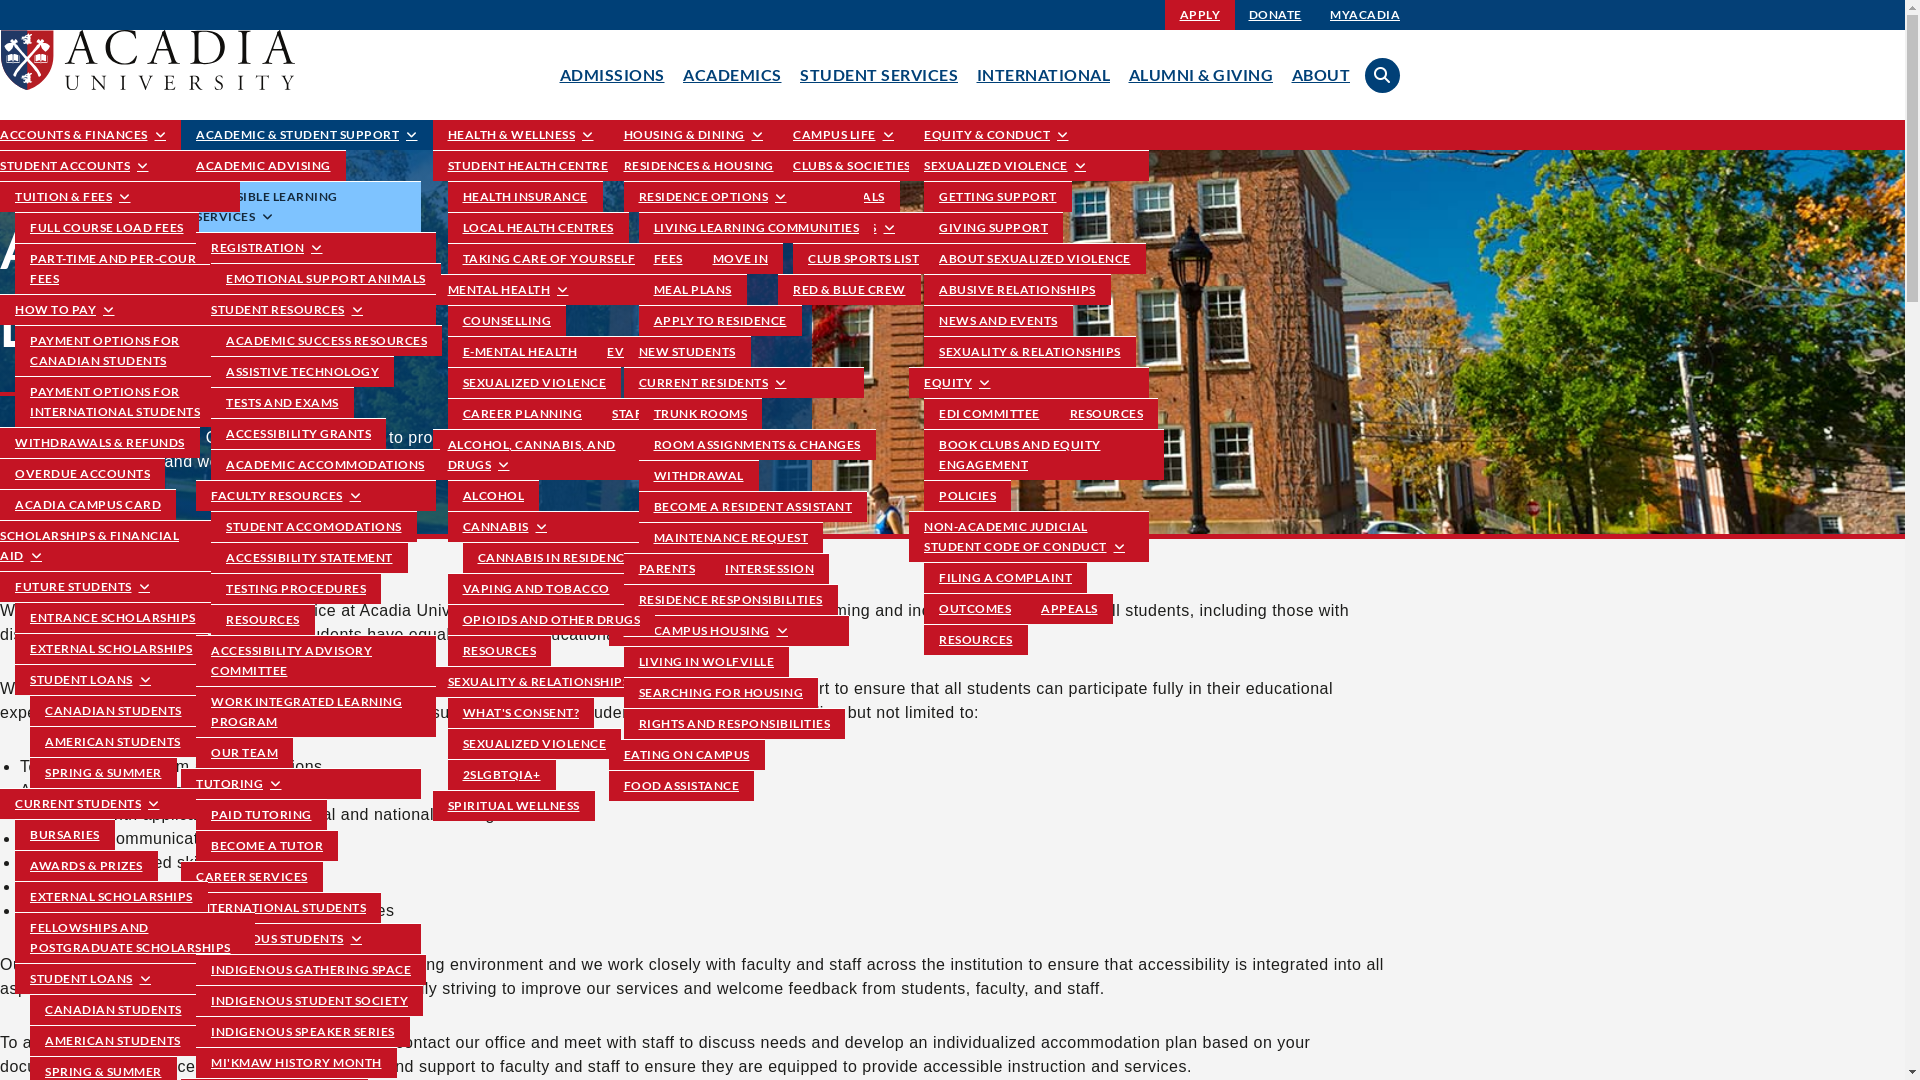 This screenshot has width=1920, height=1080. Describe the element at coordinates (310, 1000) in the screenshot. I see `INDIGENOUS STUDENT SOCIETY` at that location.